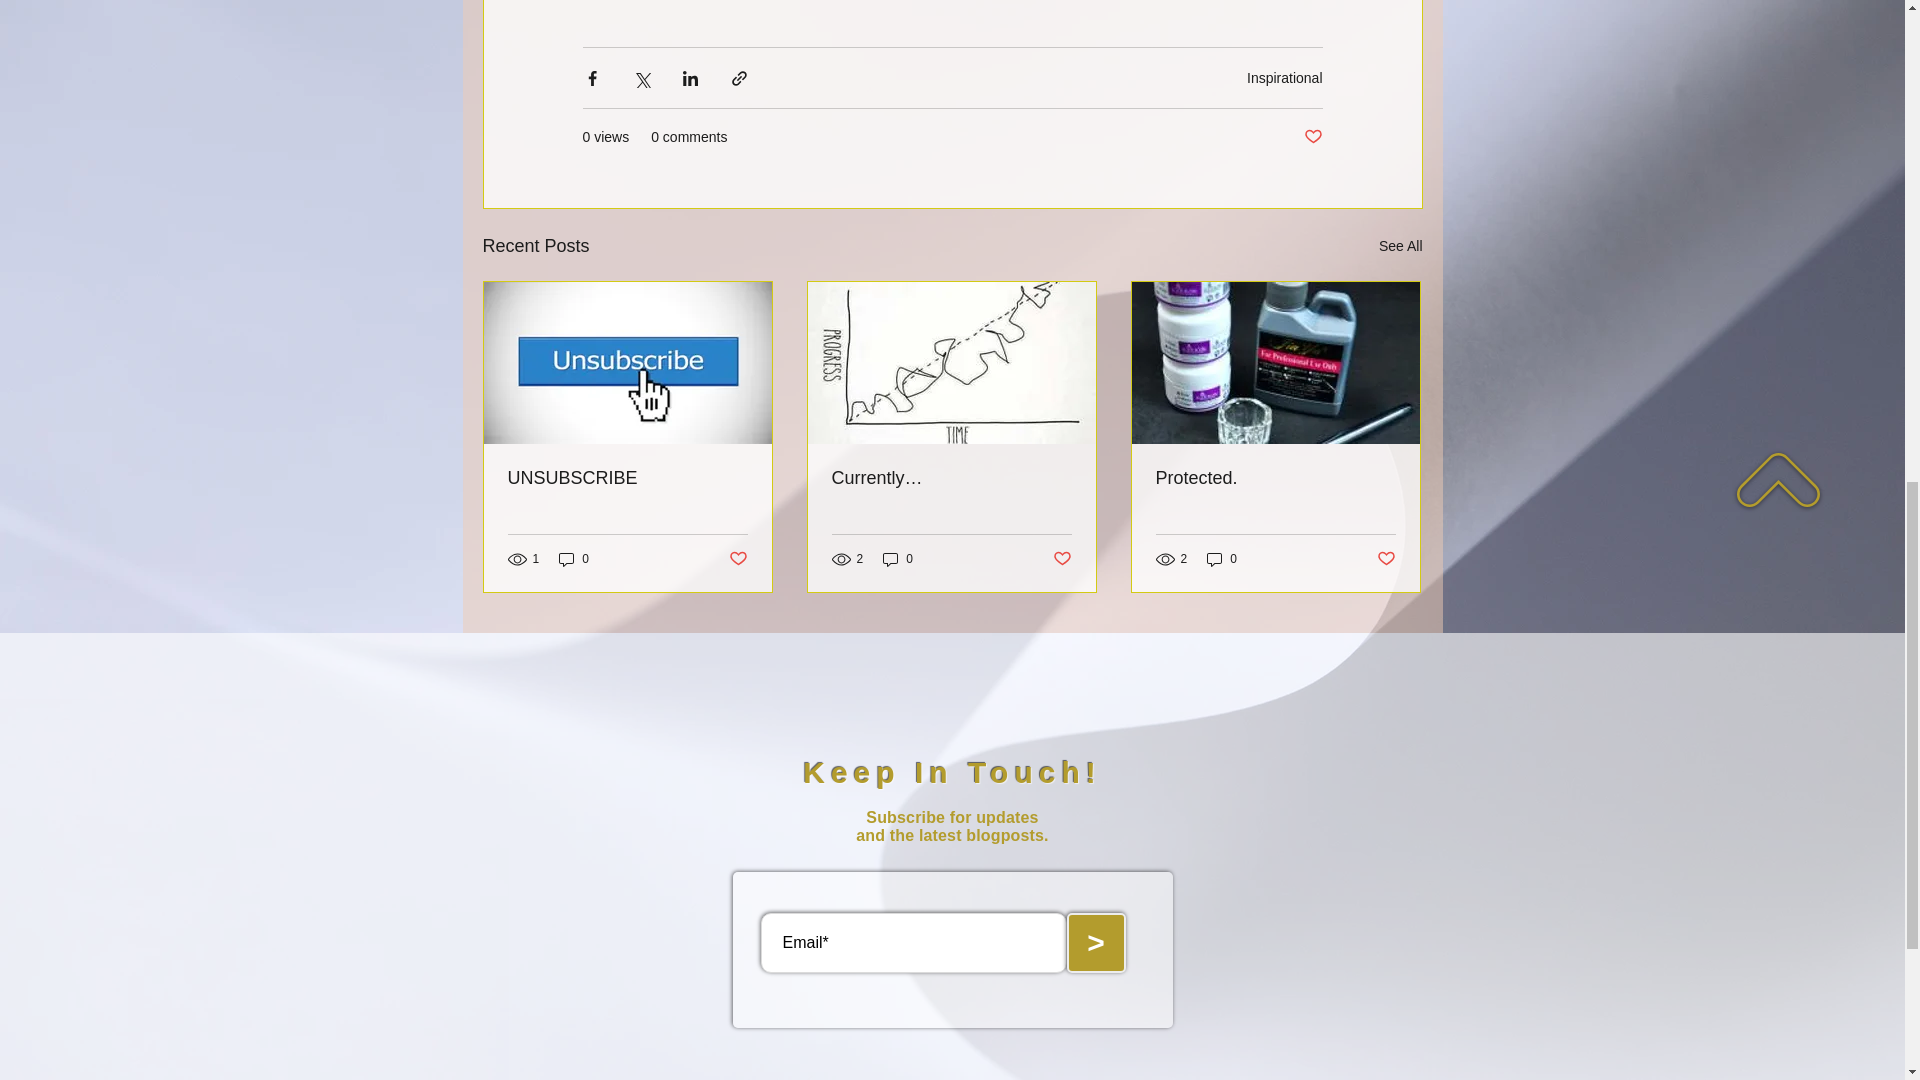 This screenshot has width=1920, height=1080. Describe the element at coordinates (1386, 558) in the screenshot. I see `Post not marked as liked` at that location.